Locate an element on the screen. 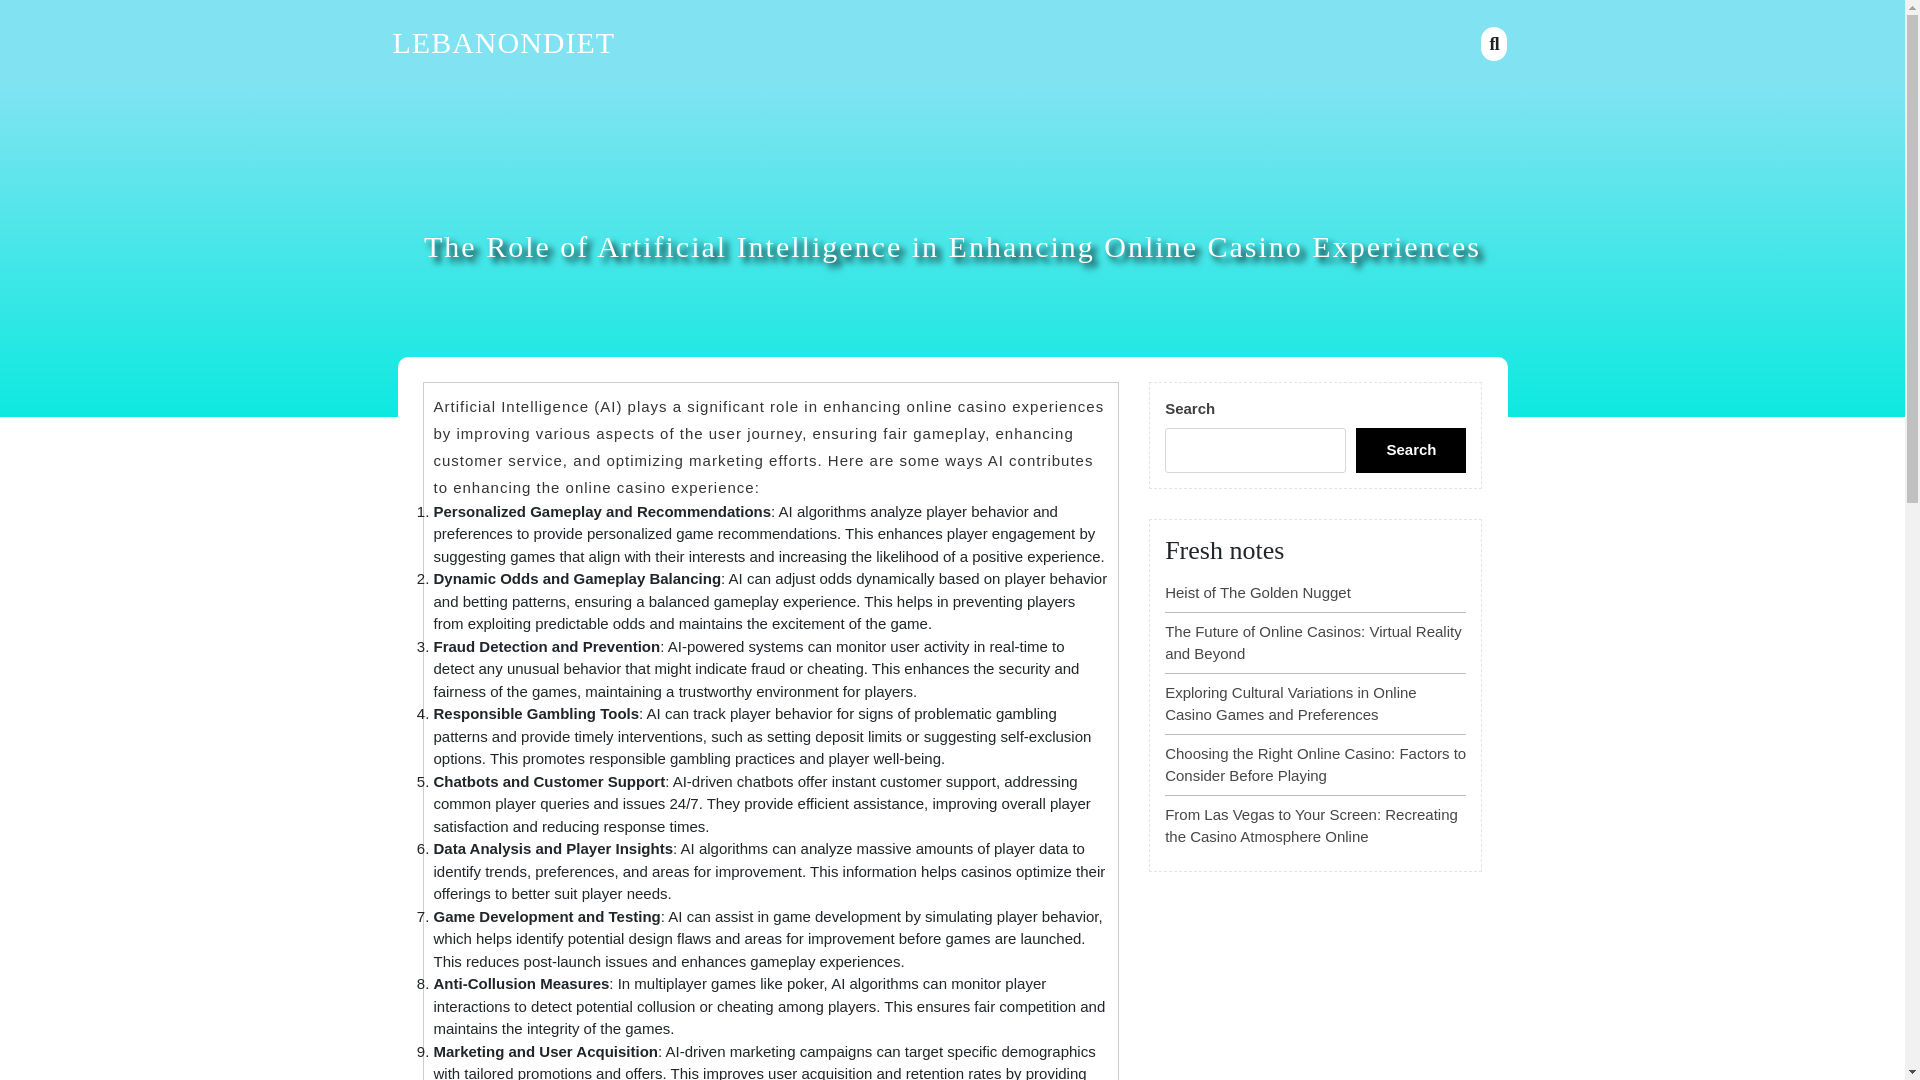 This screenshot has width=1920, height=1080. The Future of Online Casinos: Virtual Reality and Beyond is located at coordinates (1313, 643).